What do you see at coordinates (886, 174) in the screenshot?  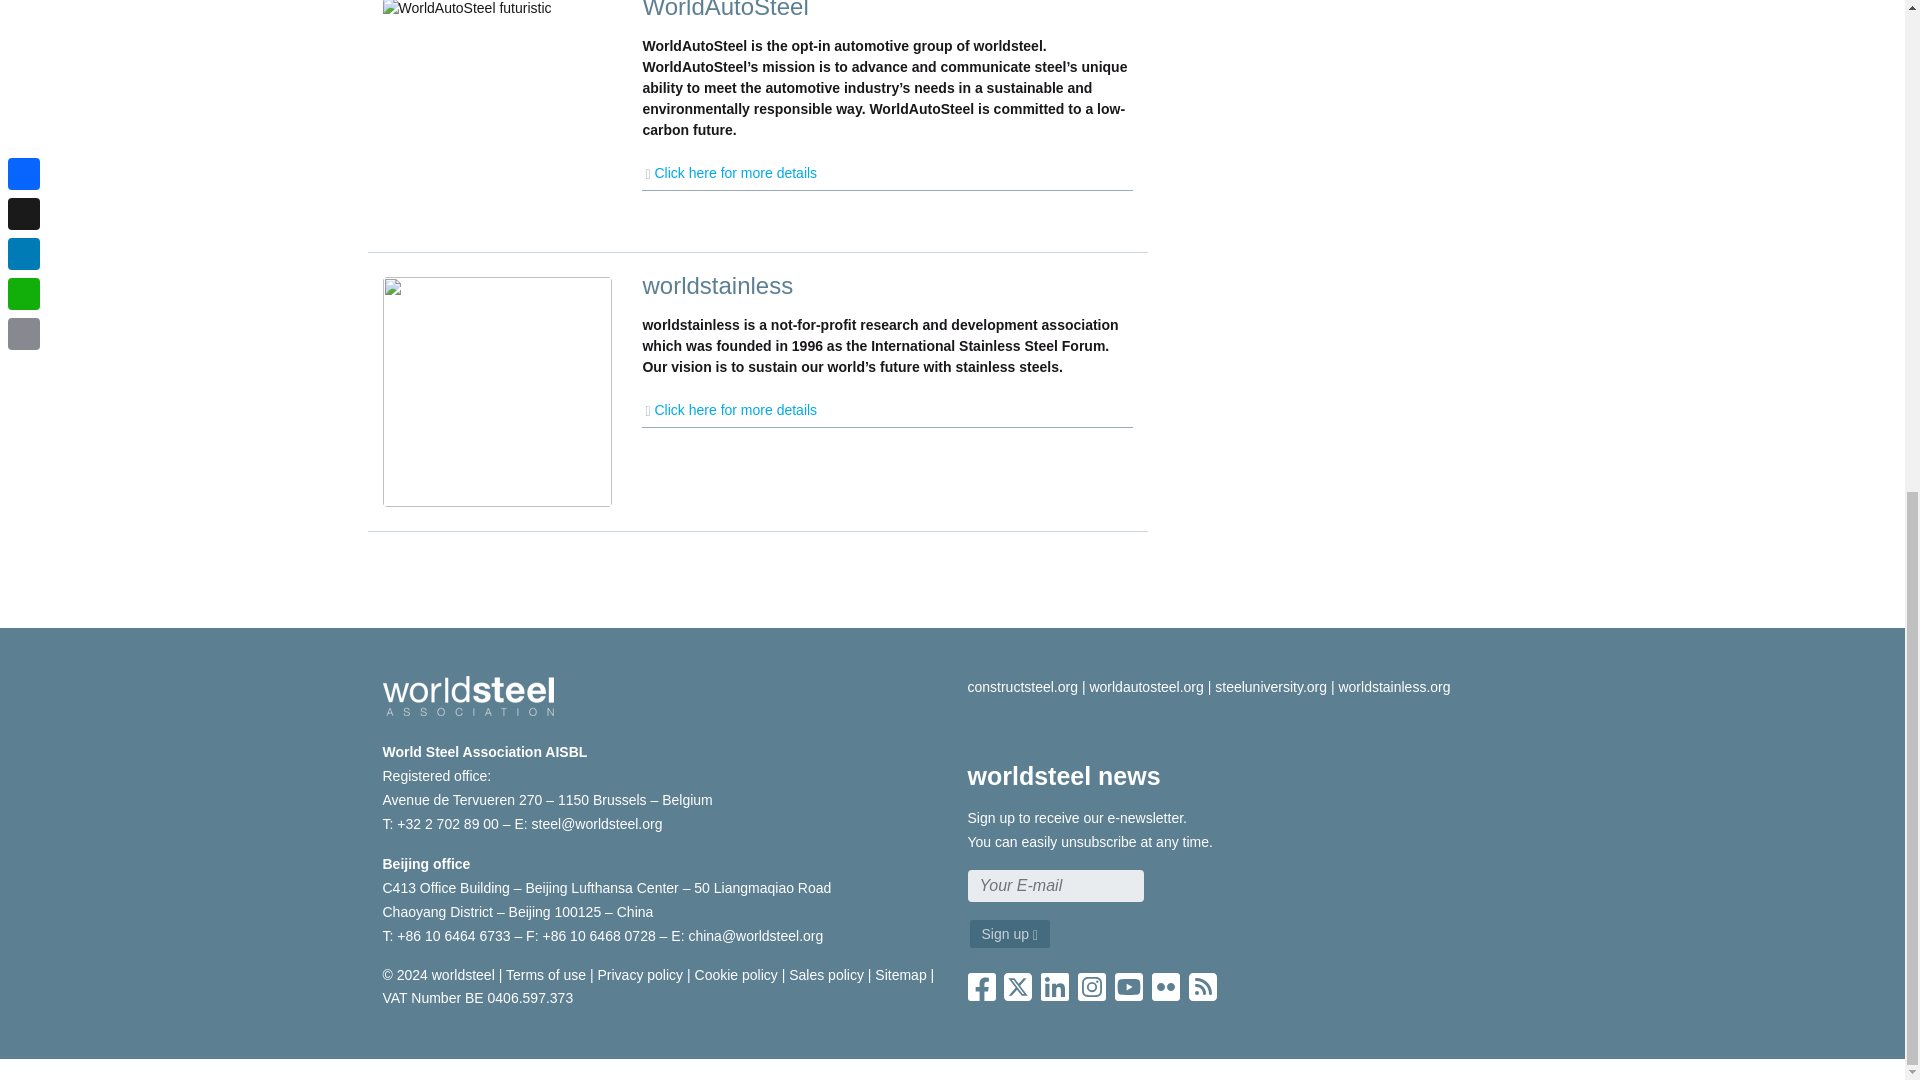 I see `Click here for more details` at bounding box center [886, 174].